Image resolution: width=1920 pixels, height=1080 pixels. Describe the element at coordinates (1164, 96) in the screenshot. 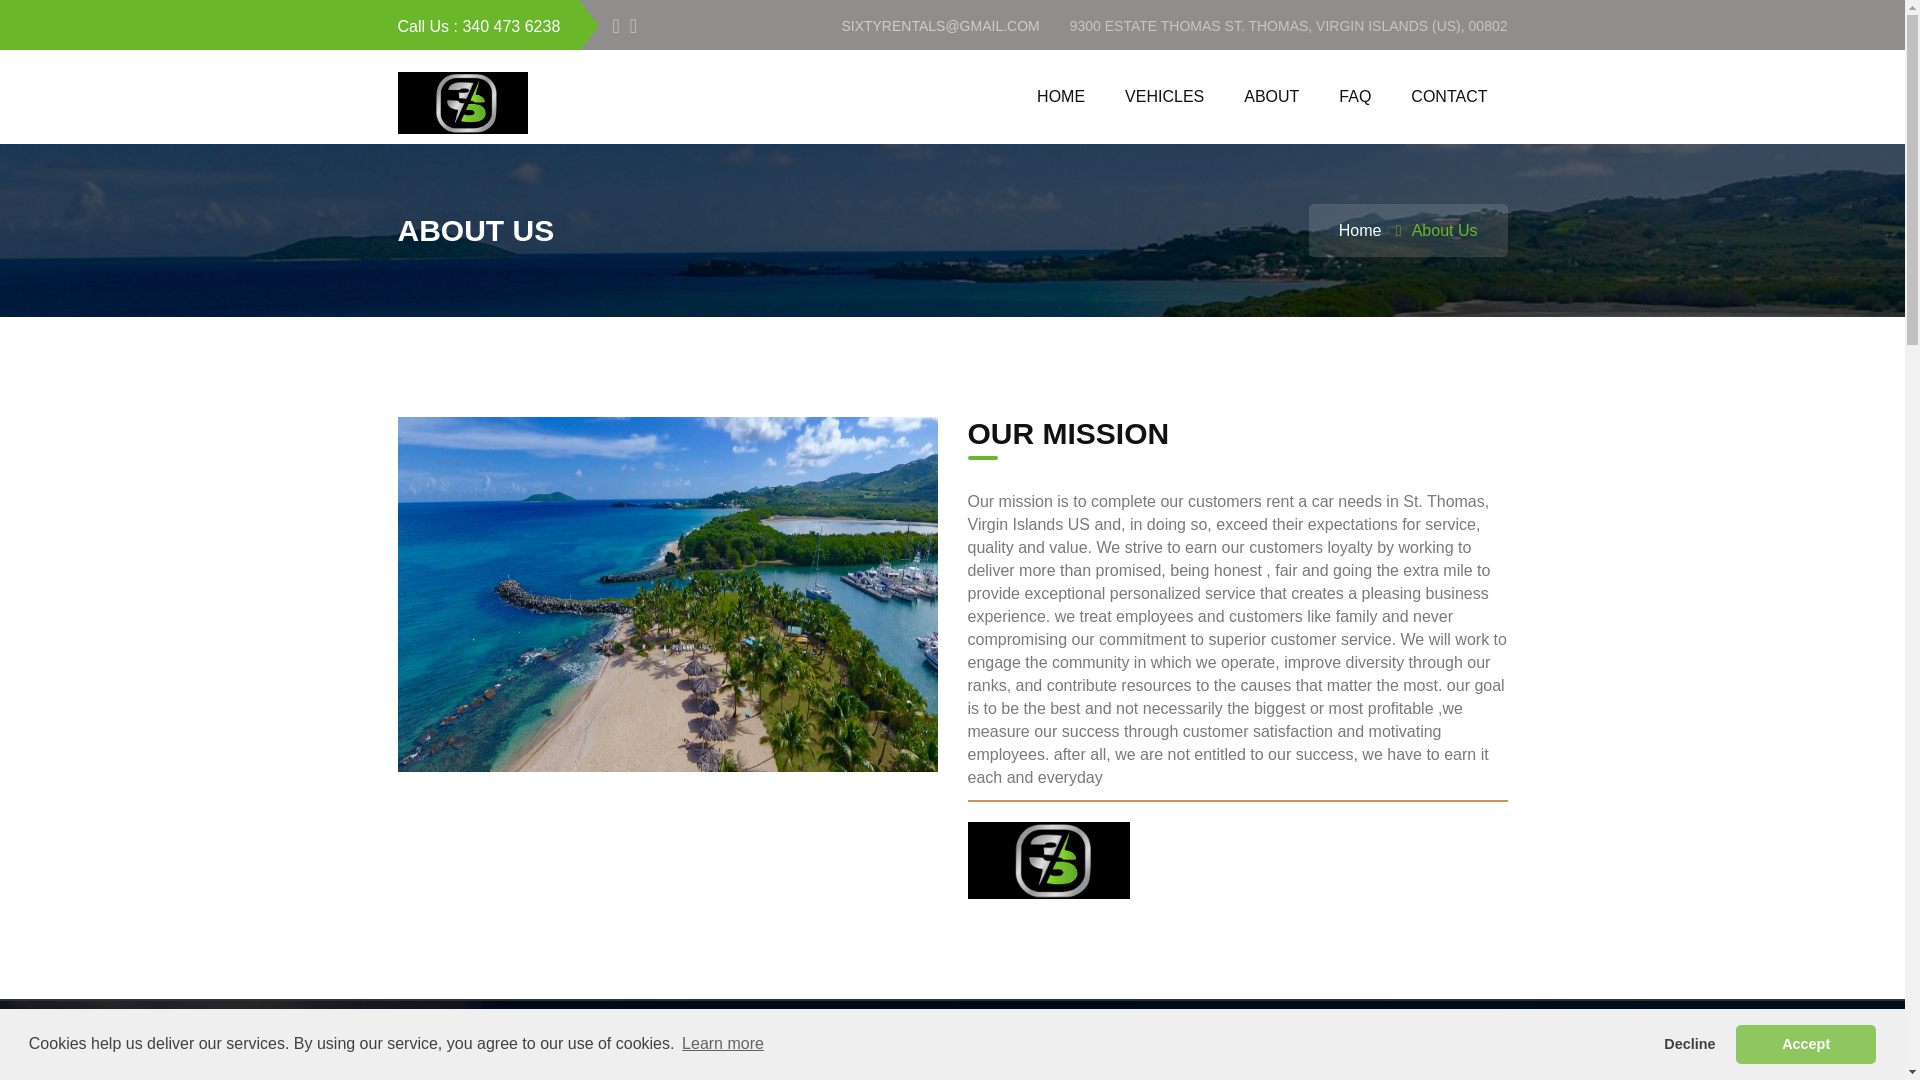

I see `VEHICLES` at that location.